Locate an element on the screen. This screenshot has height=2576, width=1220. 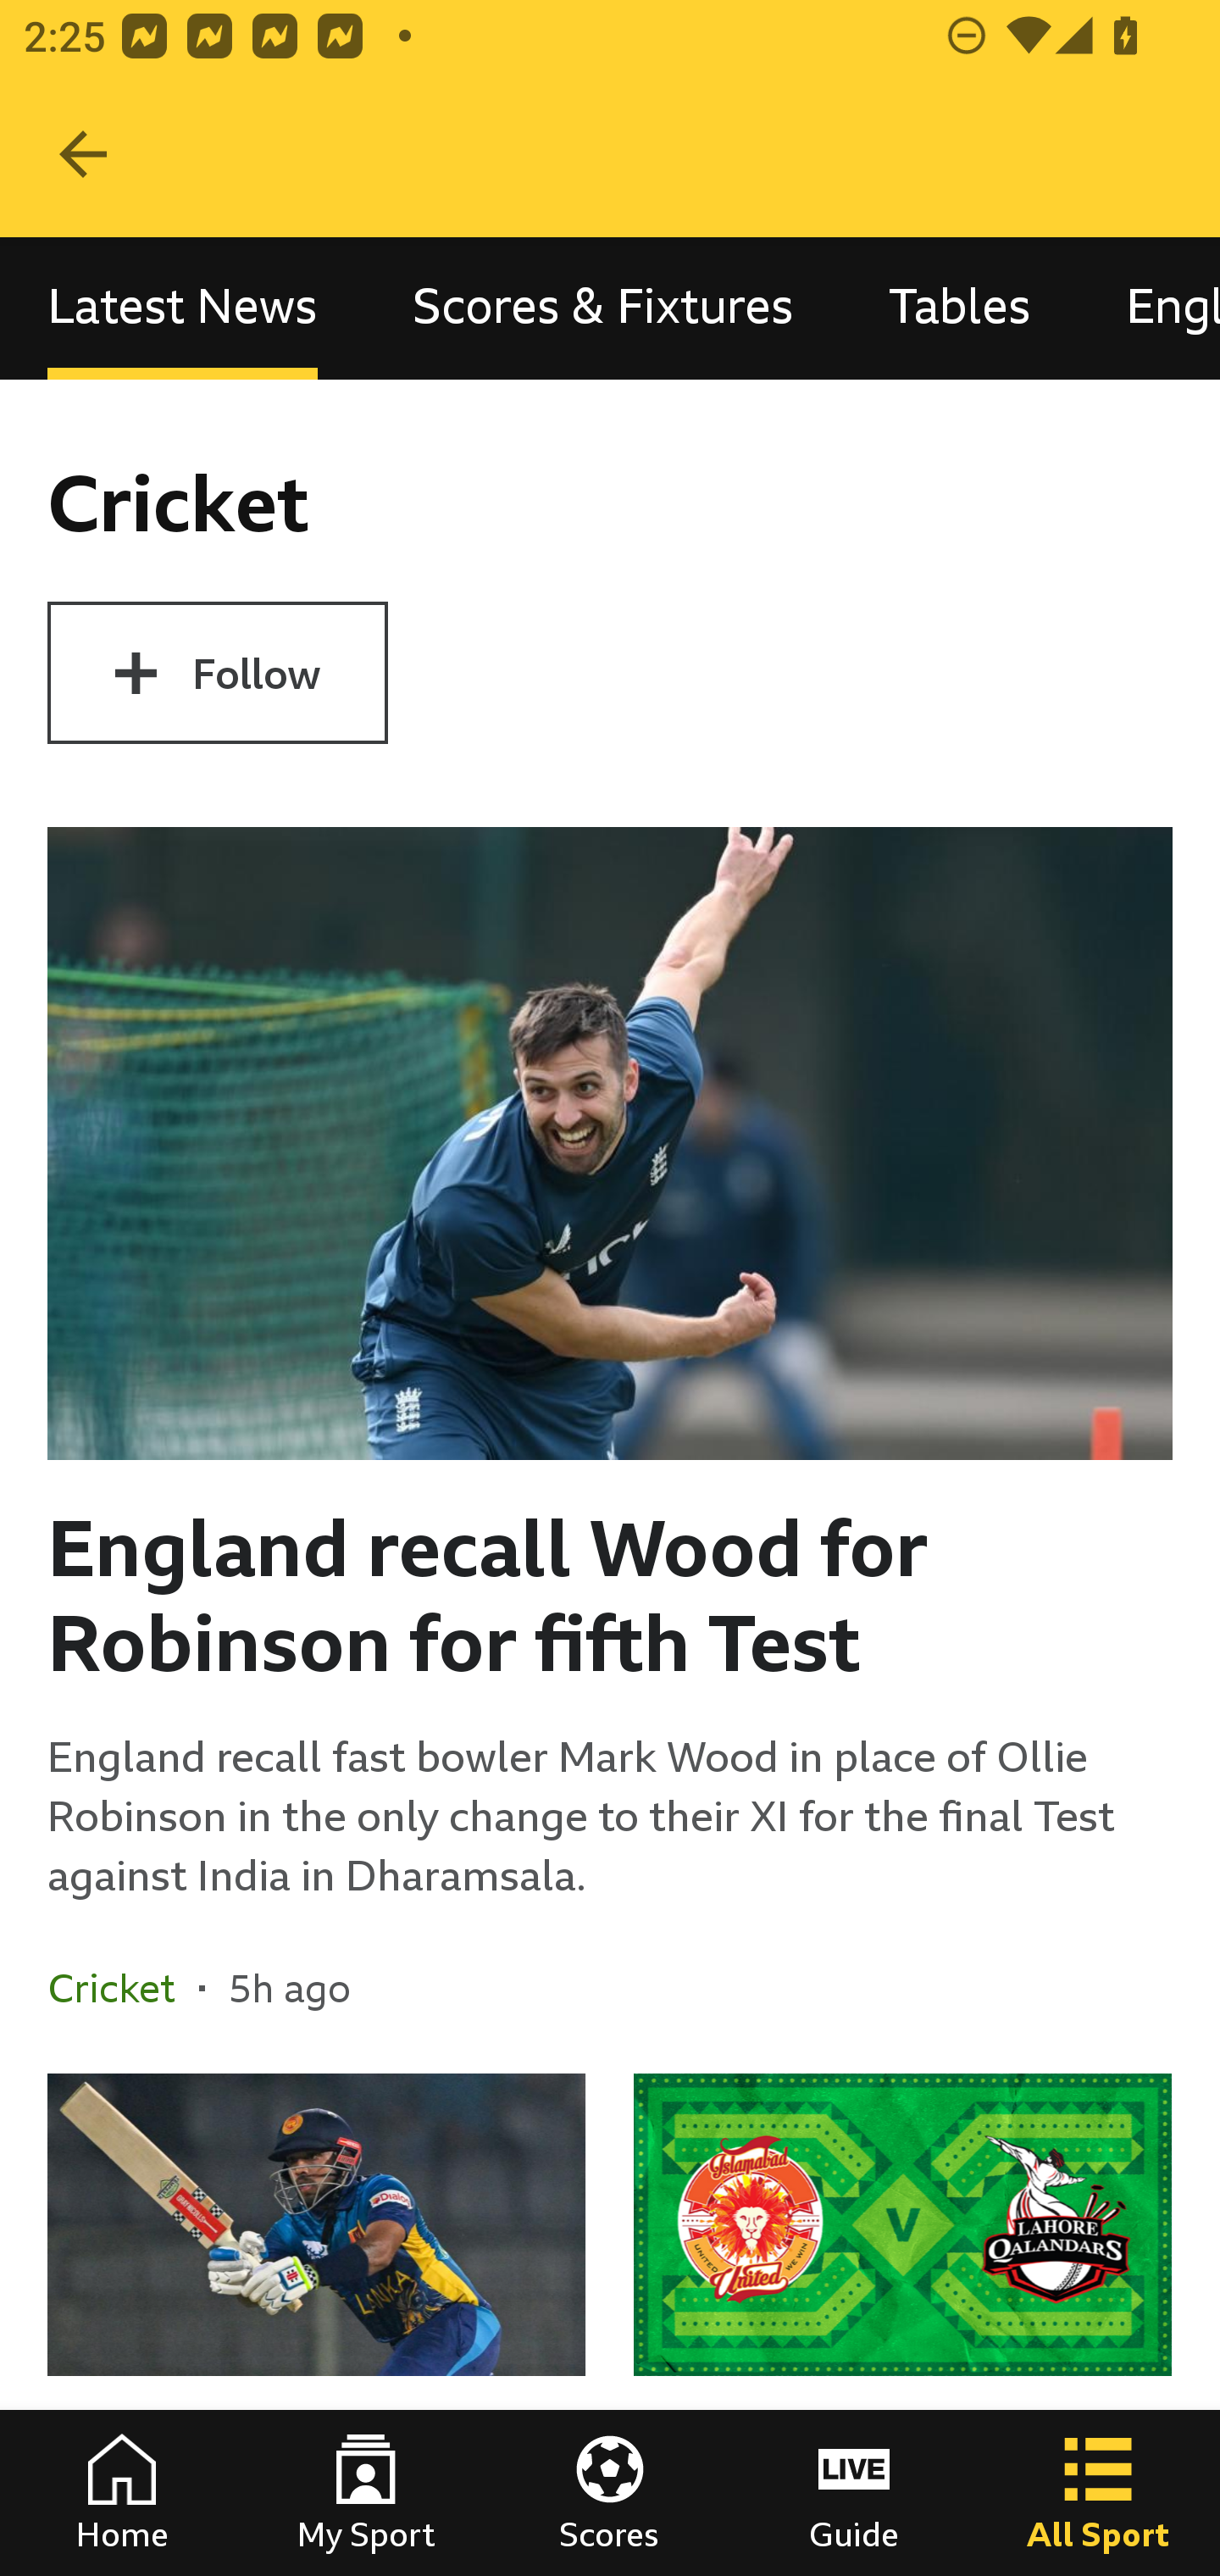
Navigate up is located at coordinates (83, 154).